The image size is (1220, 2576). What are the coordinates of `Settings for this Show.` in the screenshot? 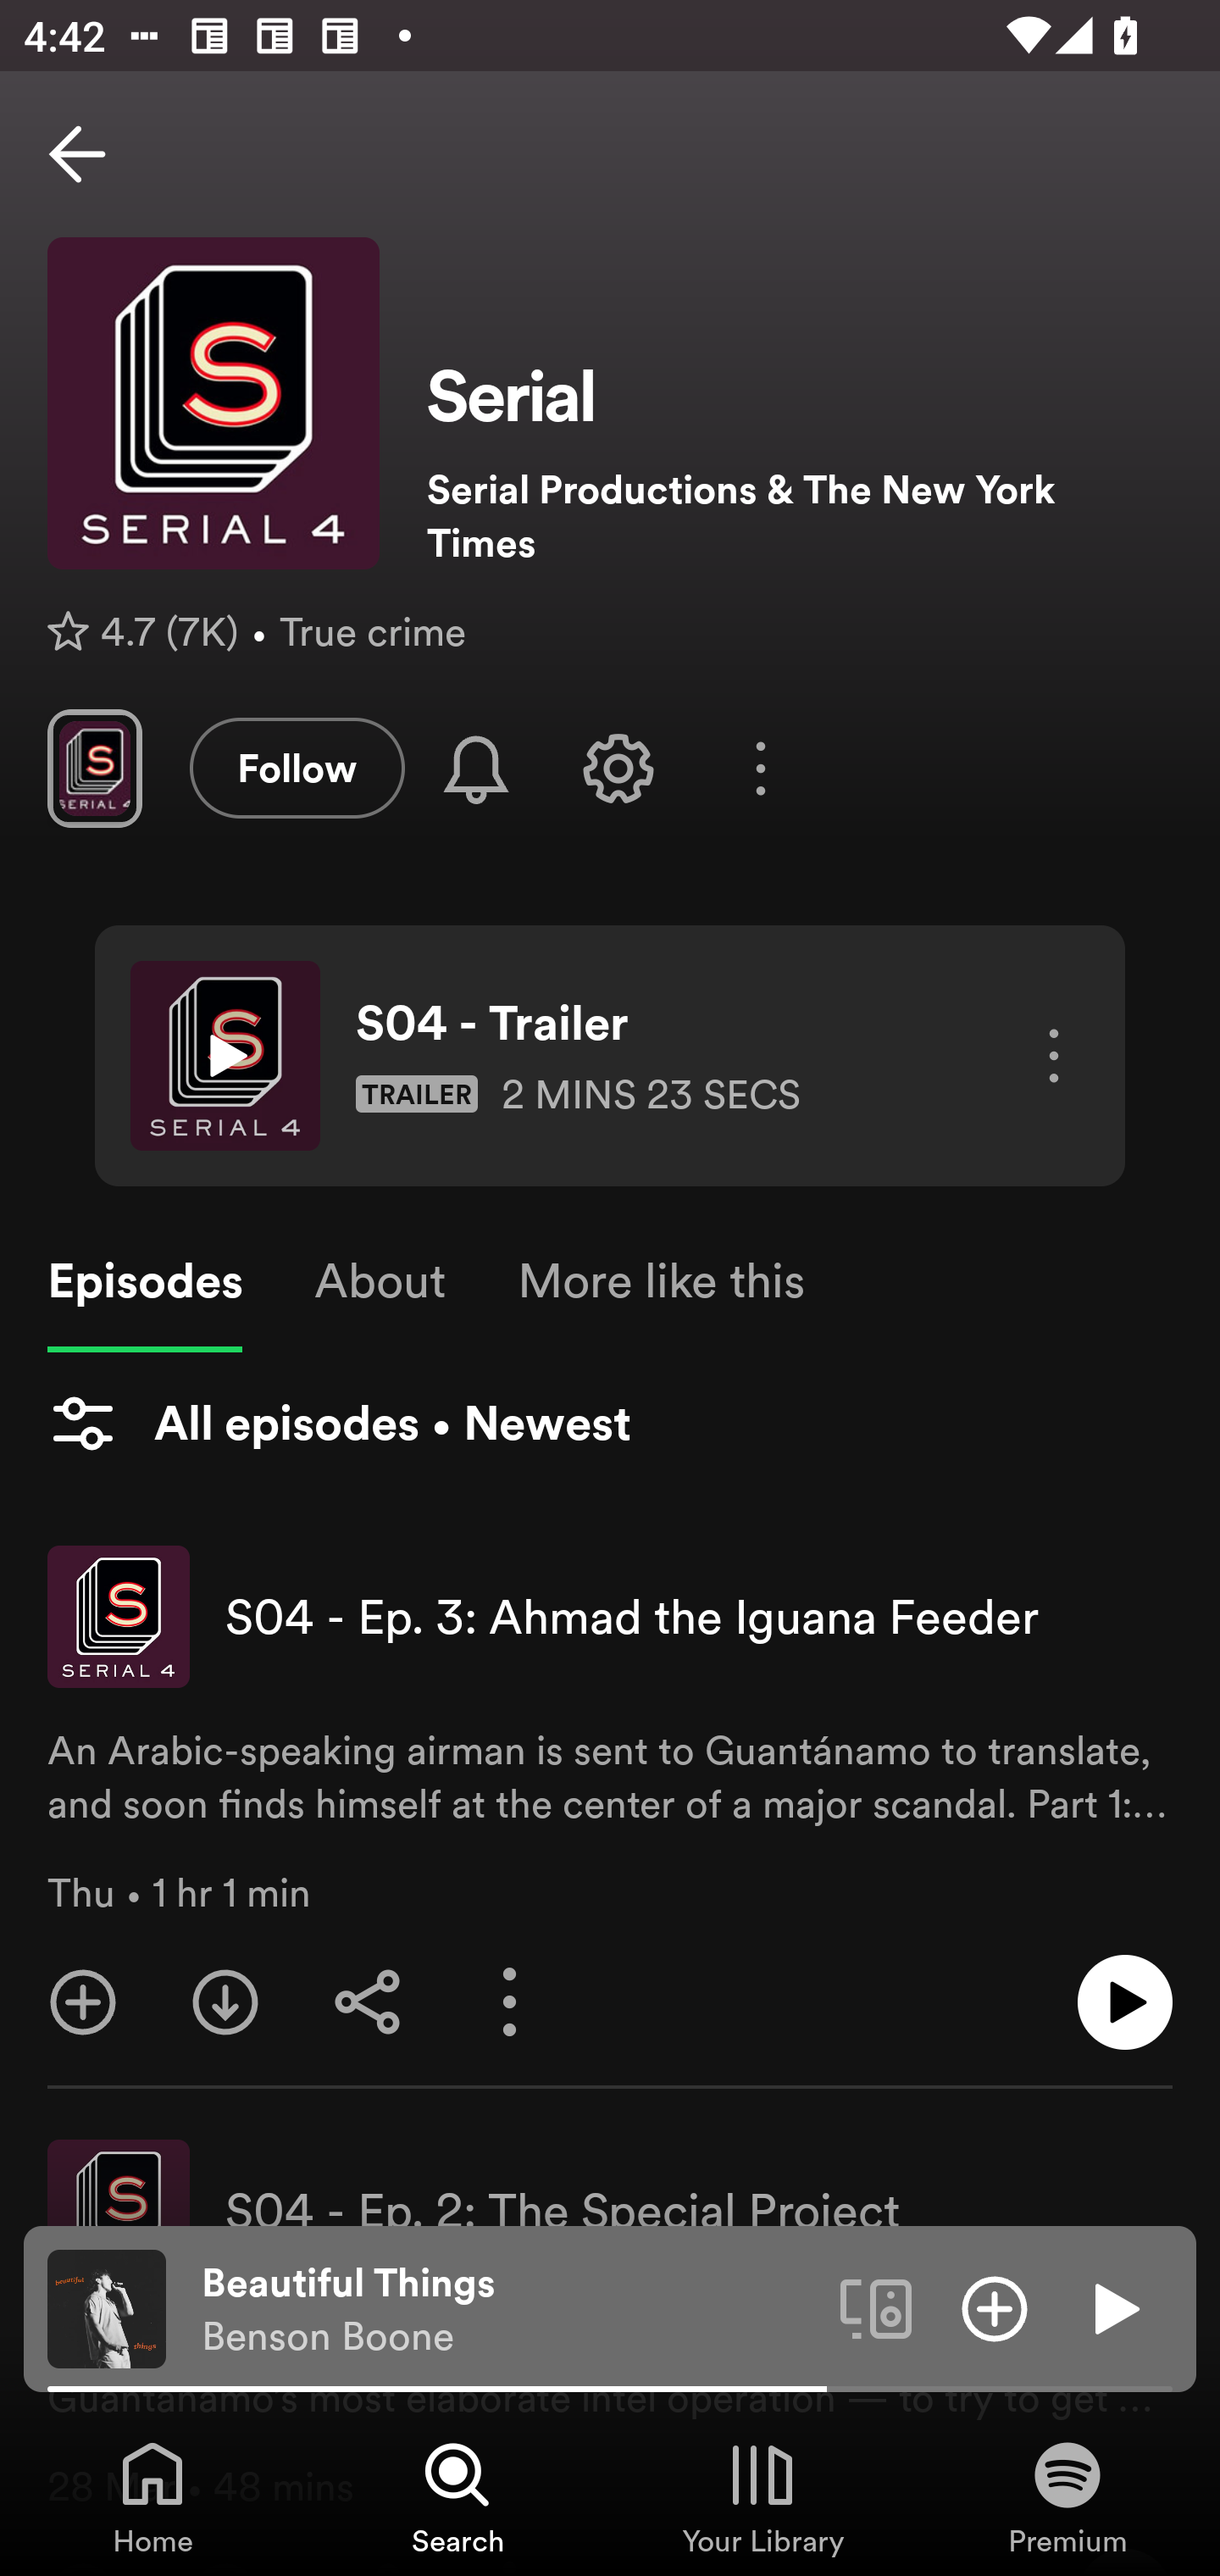 It's located at (618, 768).